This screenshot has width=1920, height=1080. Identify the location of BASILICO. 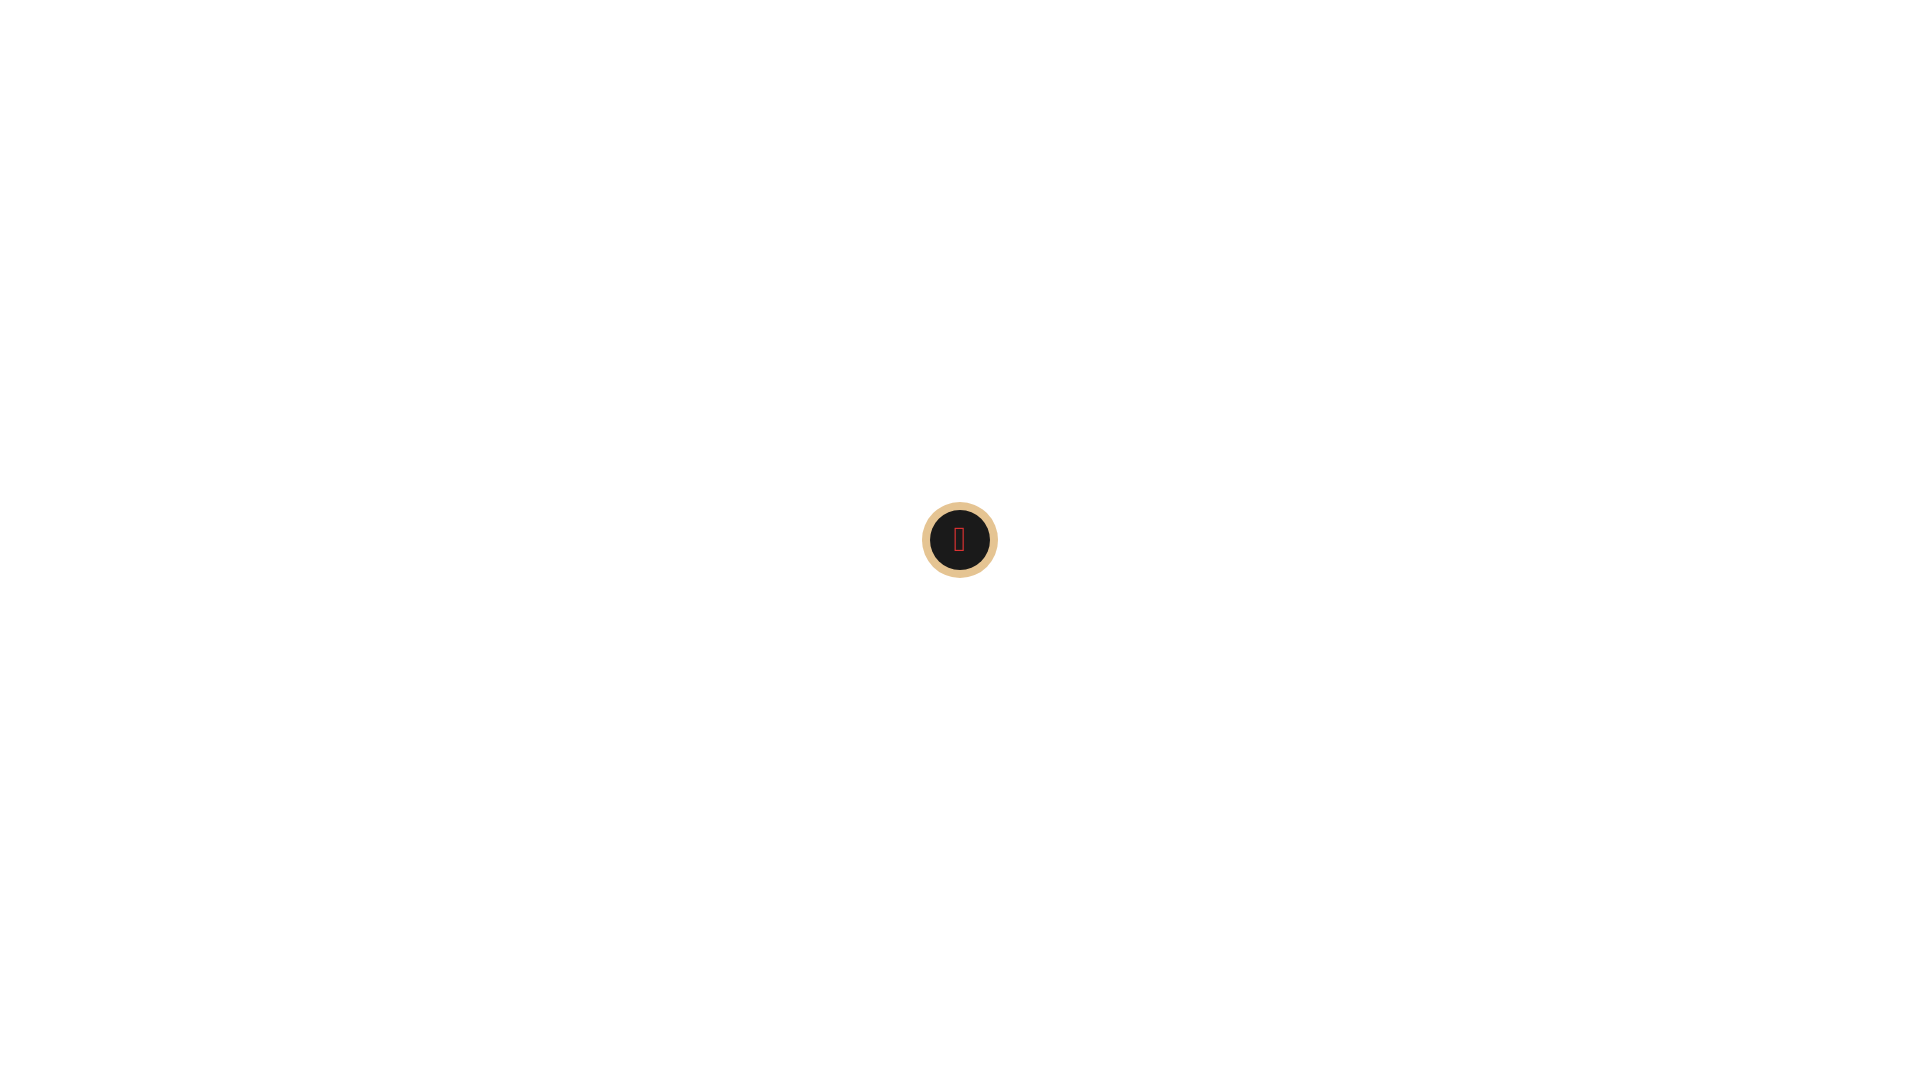
(852, 94).